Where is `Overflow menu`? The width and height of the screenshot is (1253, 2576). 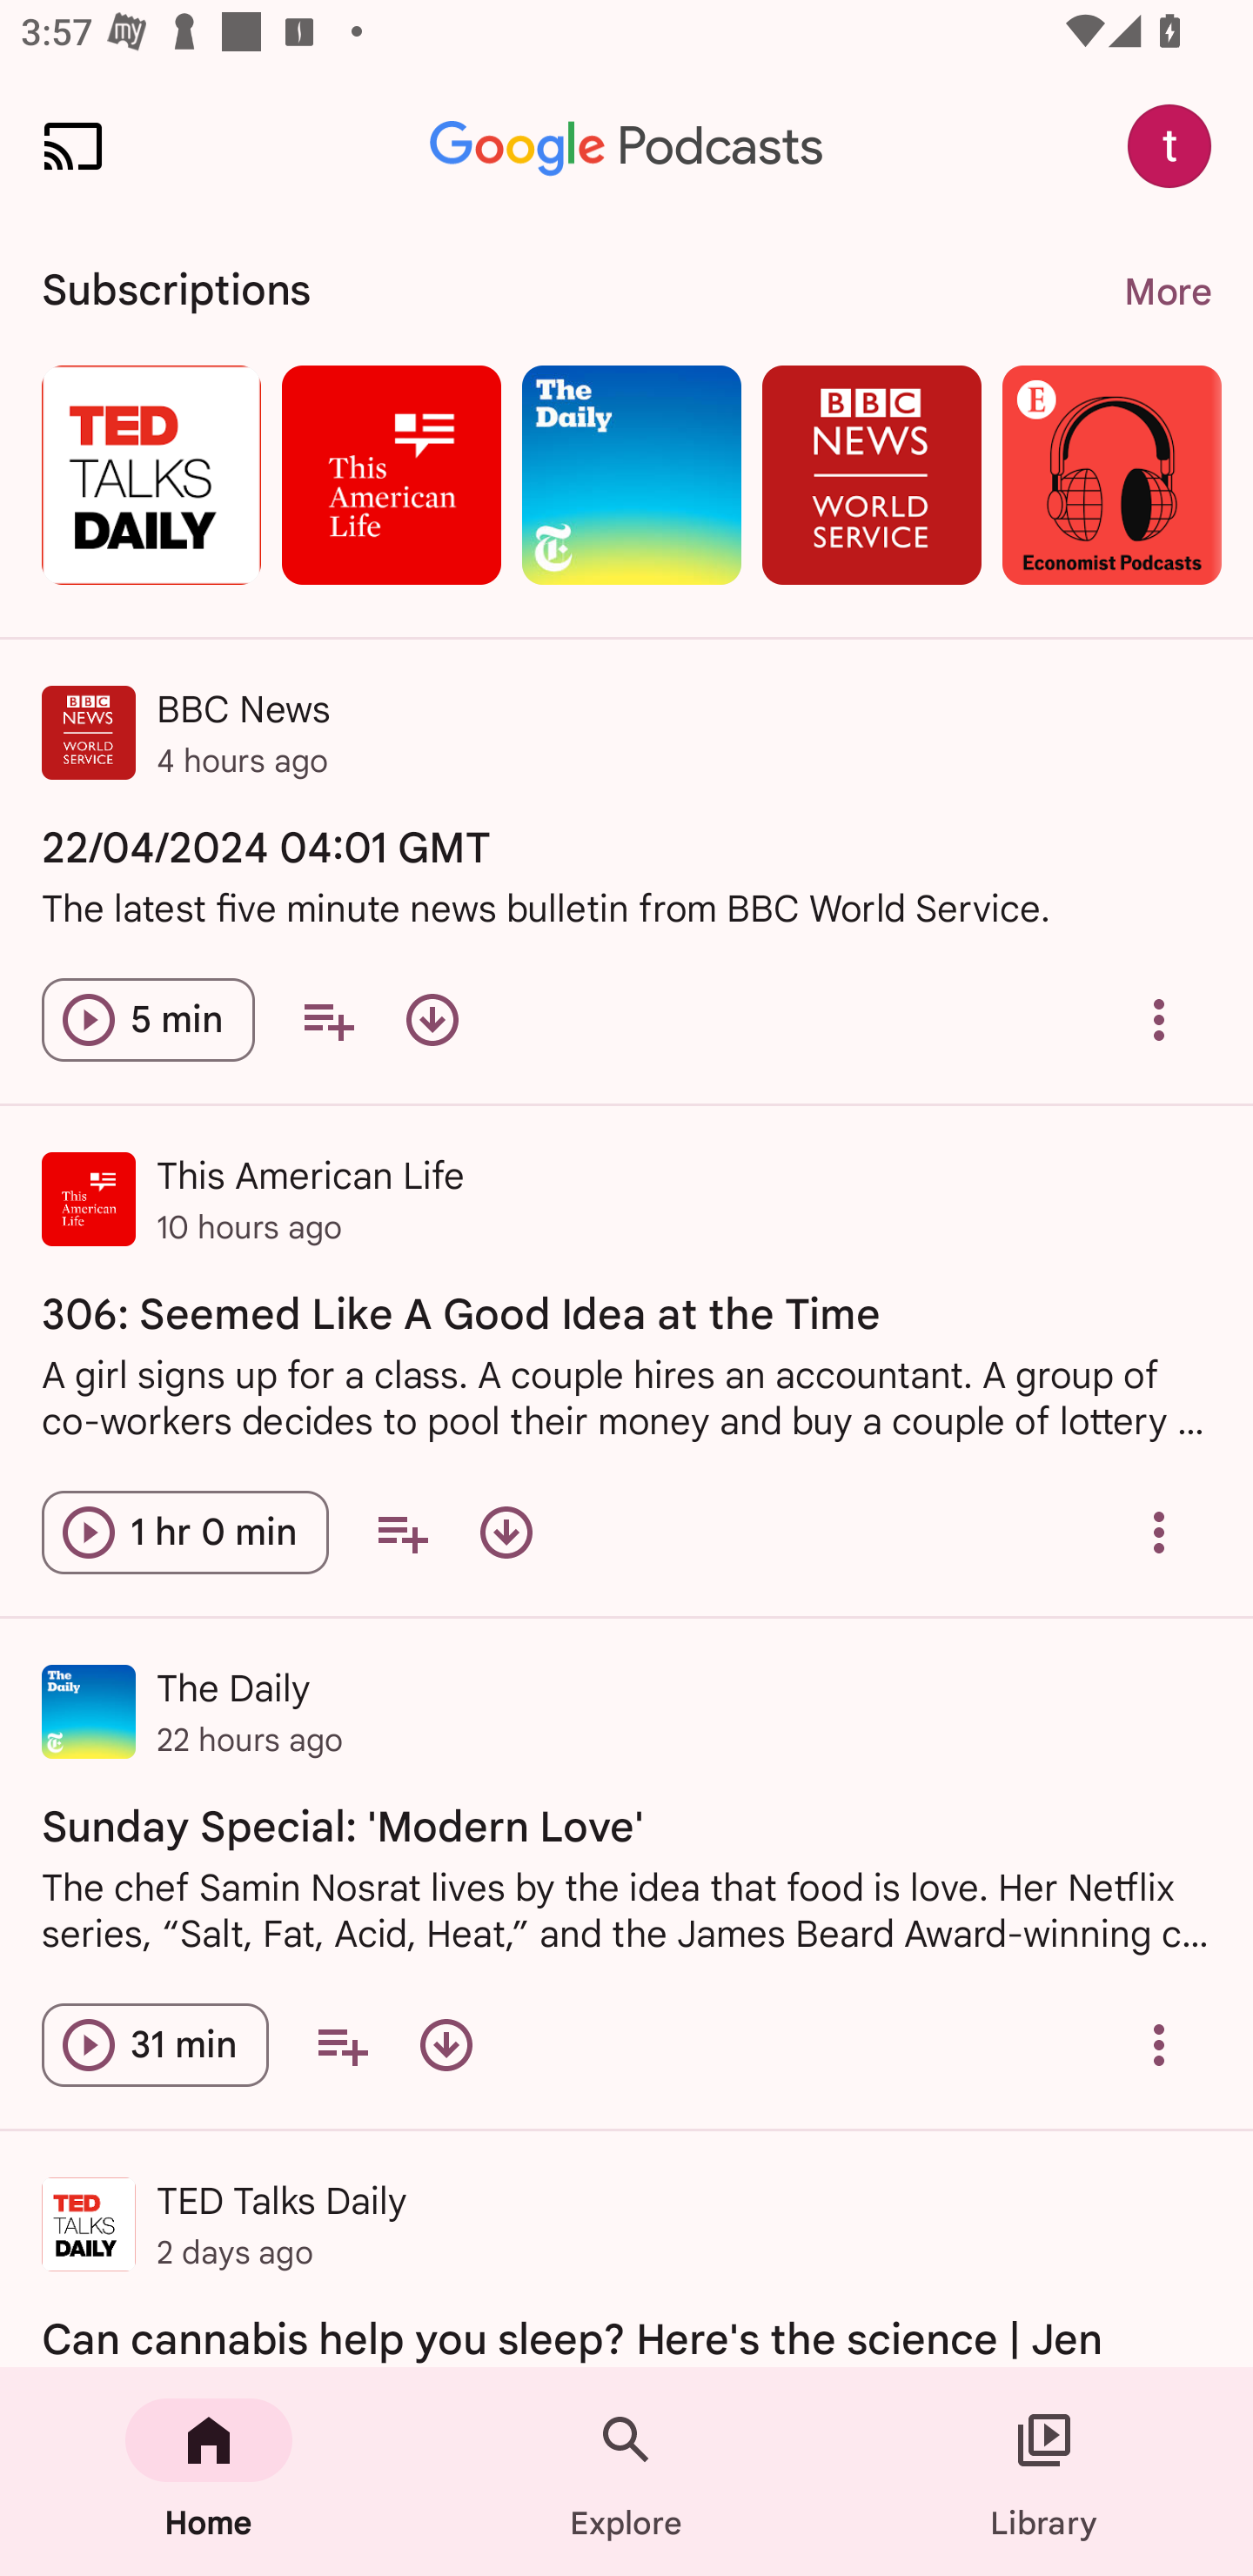
Overflow menu is located at coordinates (1159, 1533).